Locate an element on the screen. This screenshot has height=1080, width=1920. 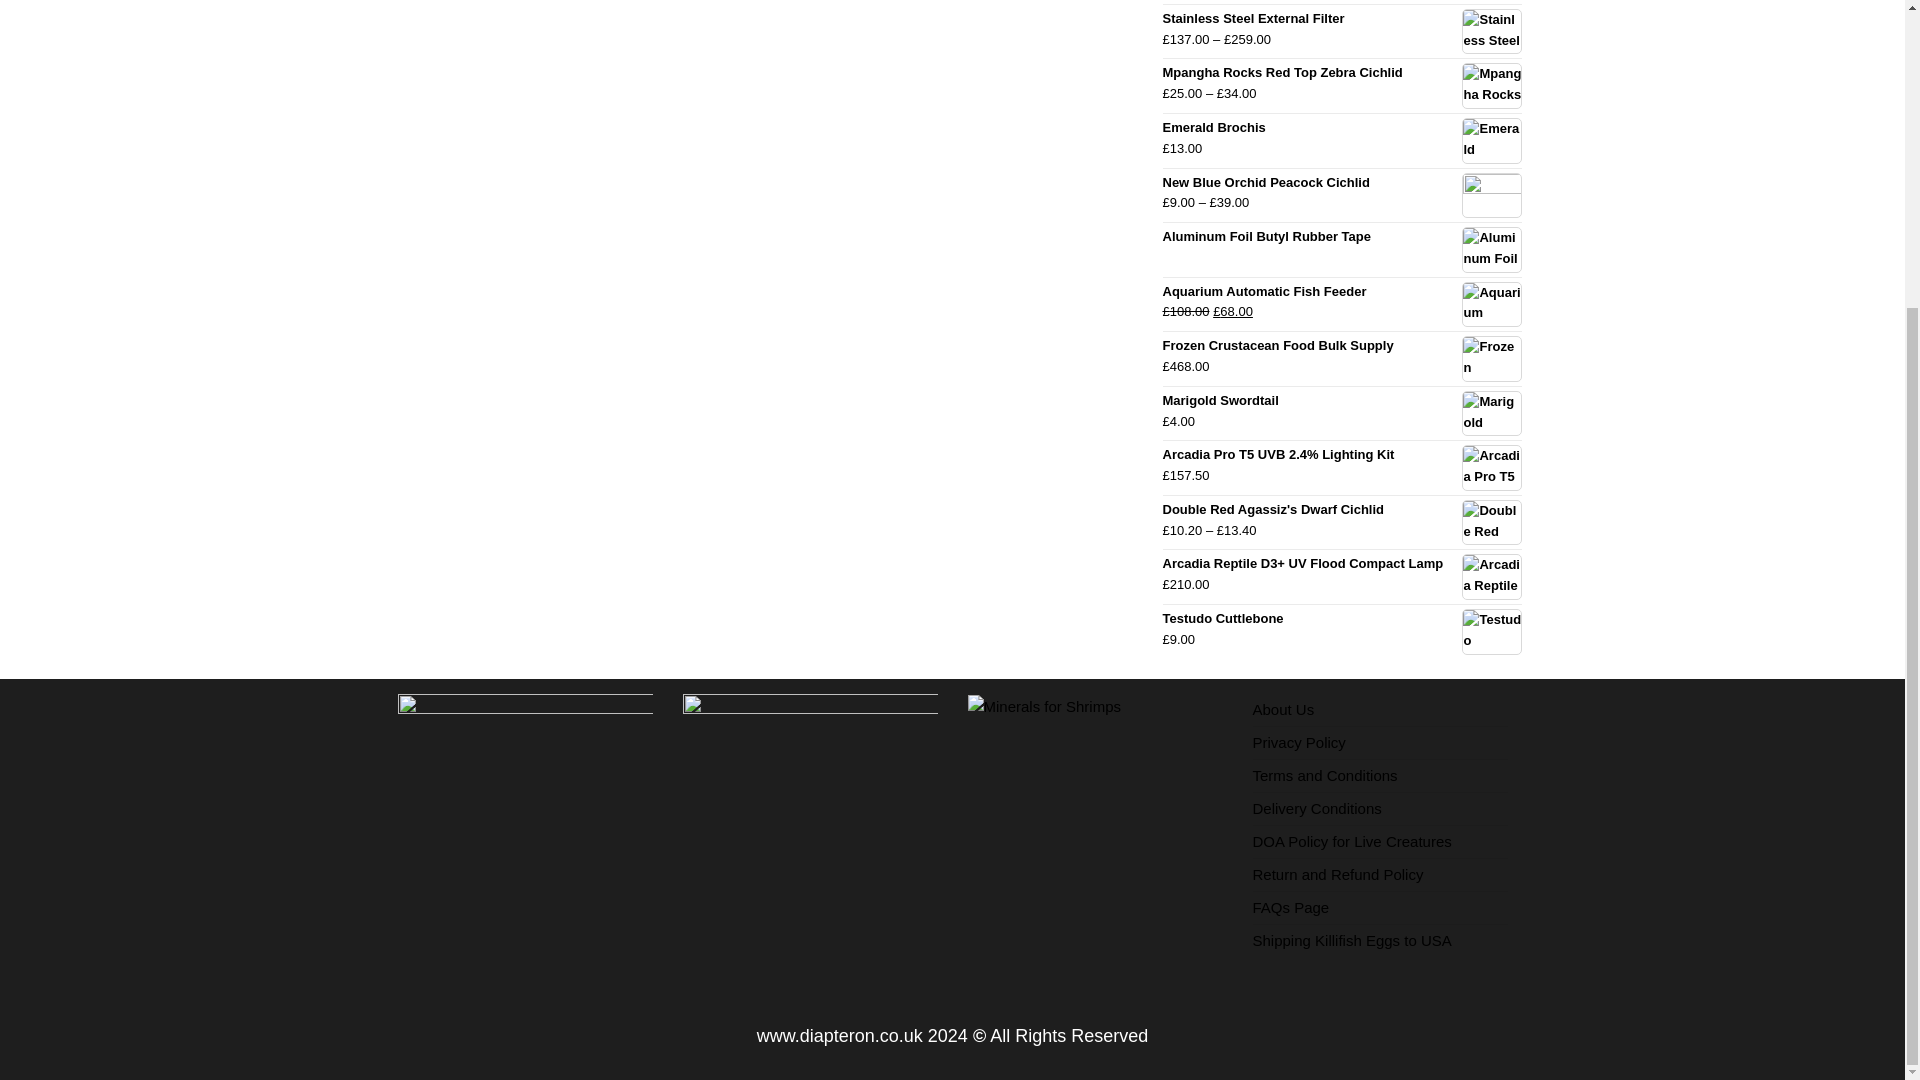
Stainless Steel External Filter is located at coordinates (1342, 19).